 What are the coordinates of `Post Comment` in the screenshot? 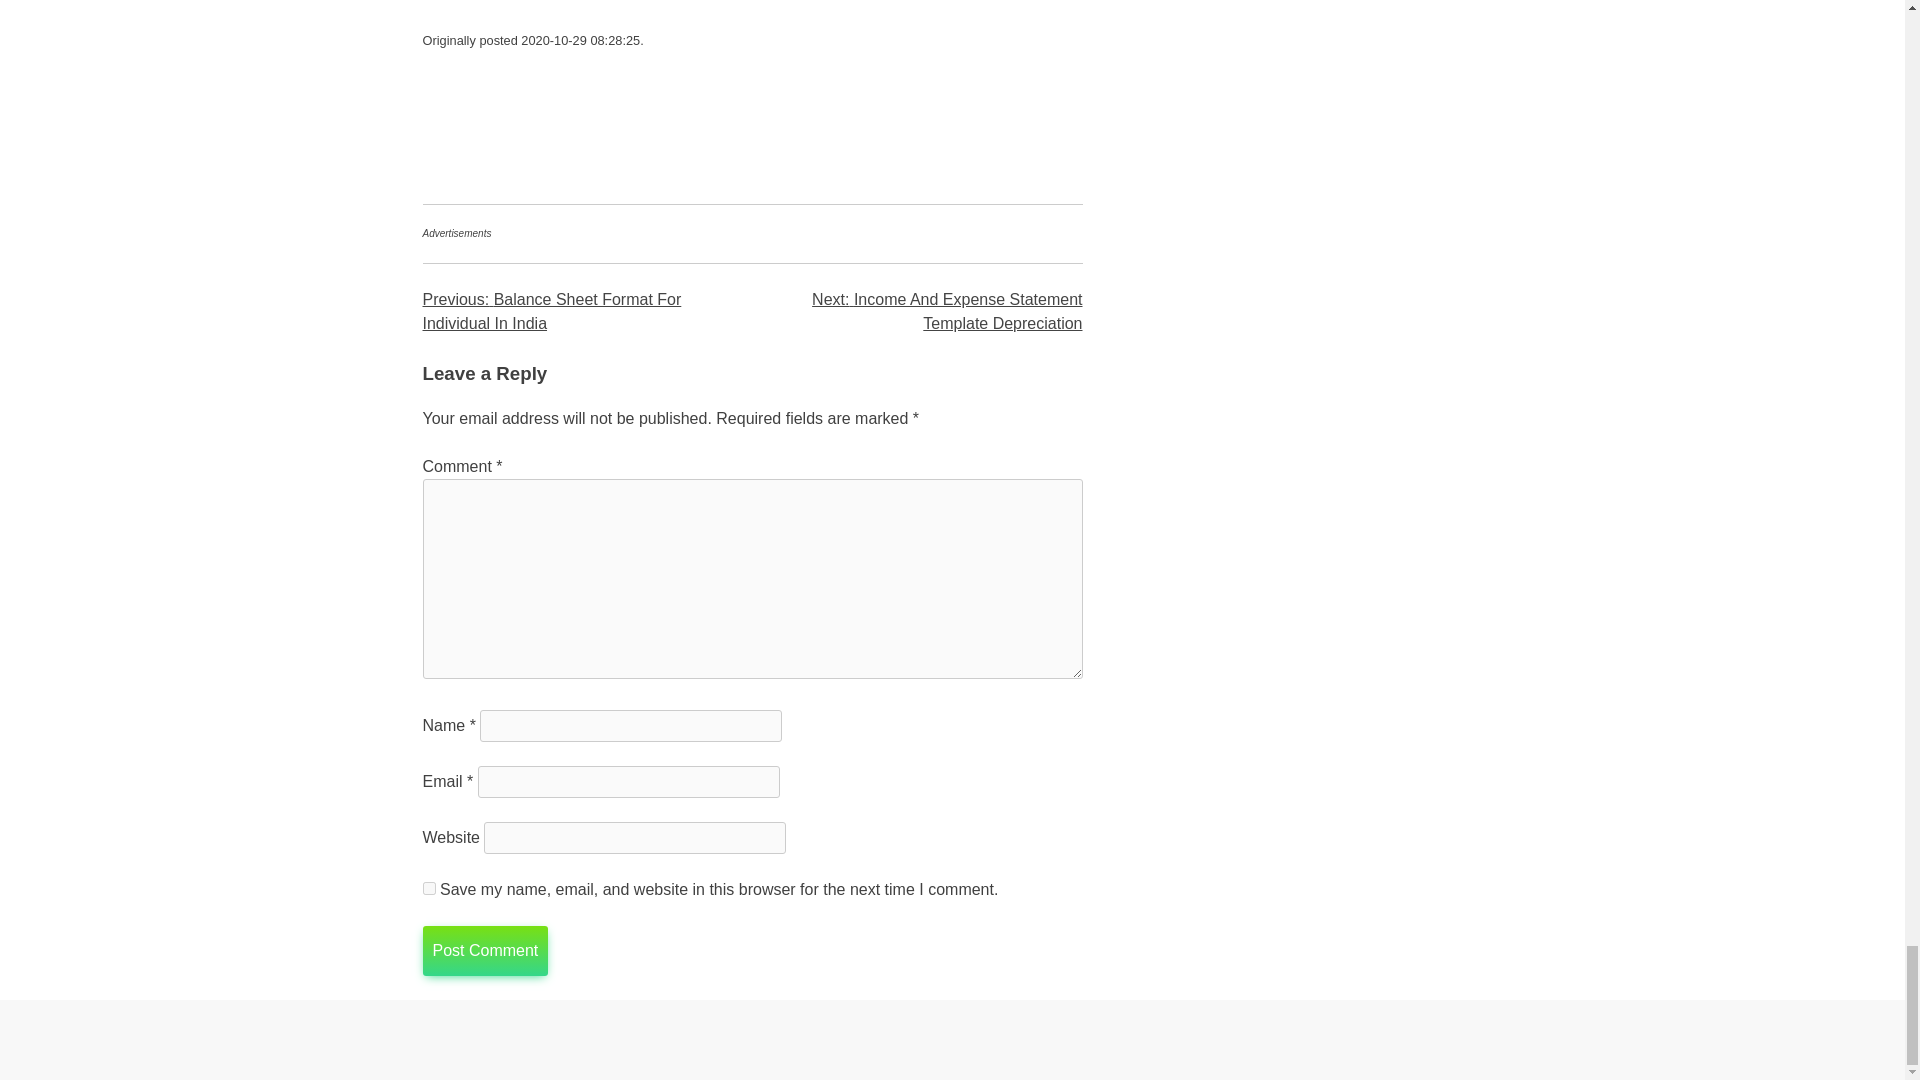 It's located at (484, 950).